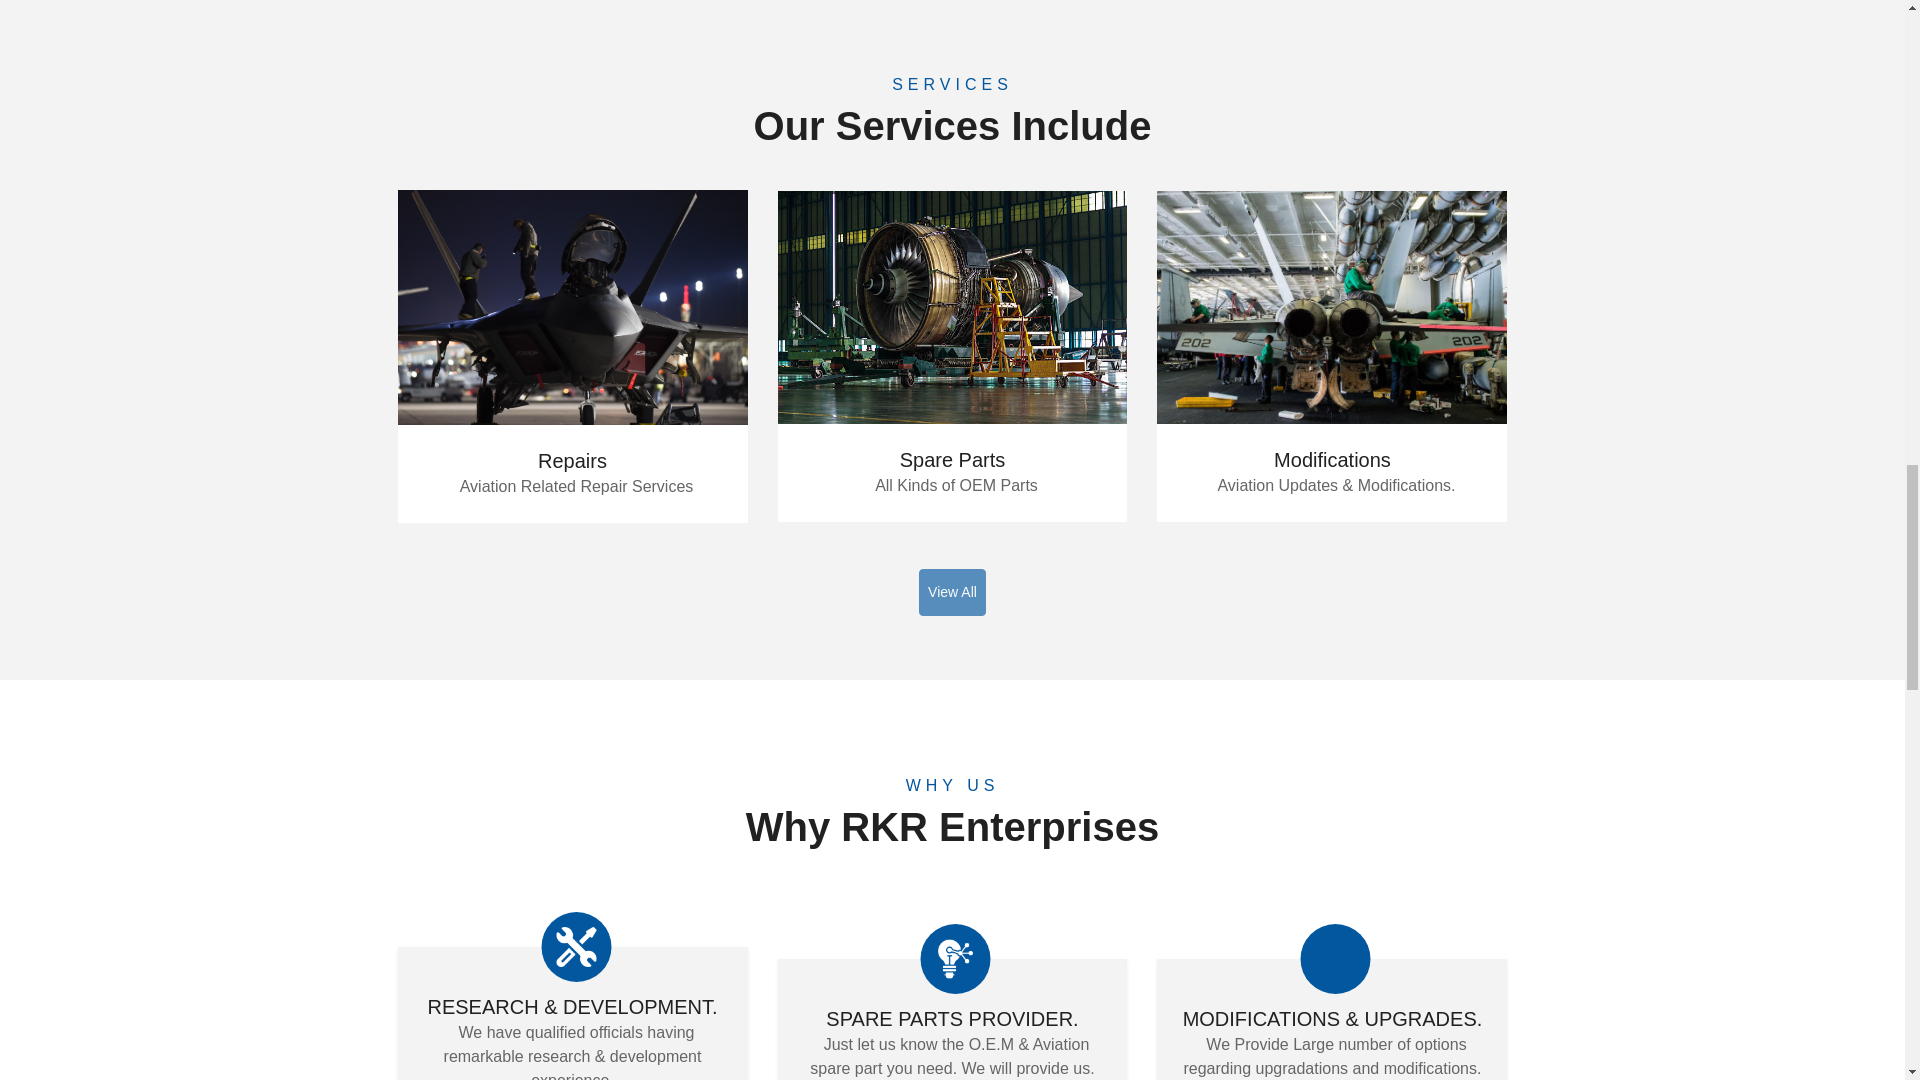  What do you see at coordinates (572, 460) in the screenshot?
I see `Repairs` at bounding box center [572, 460].